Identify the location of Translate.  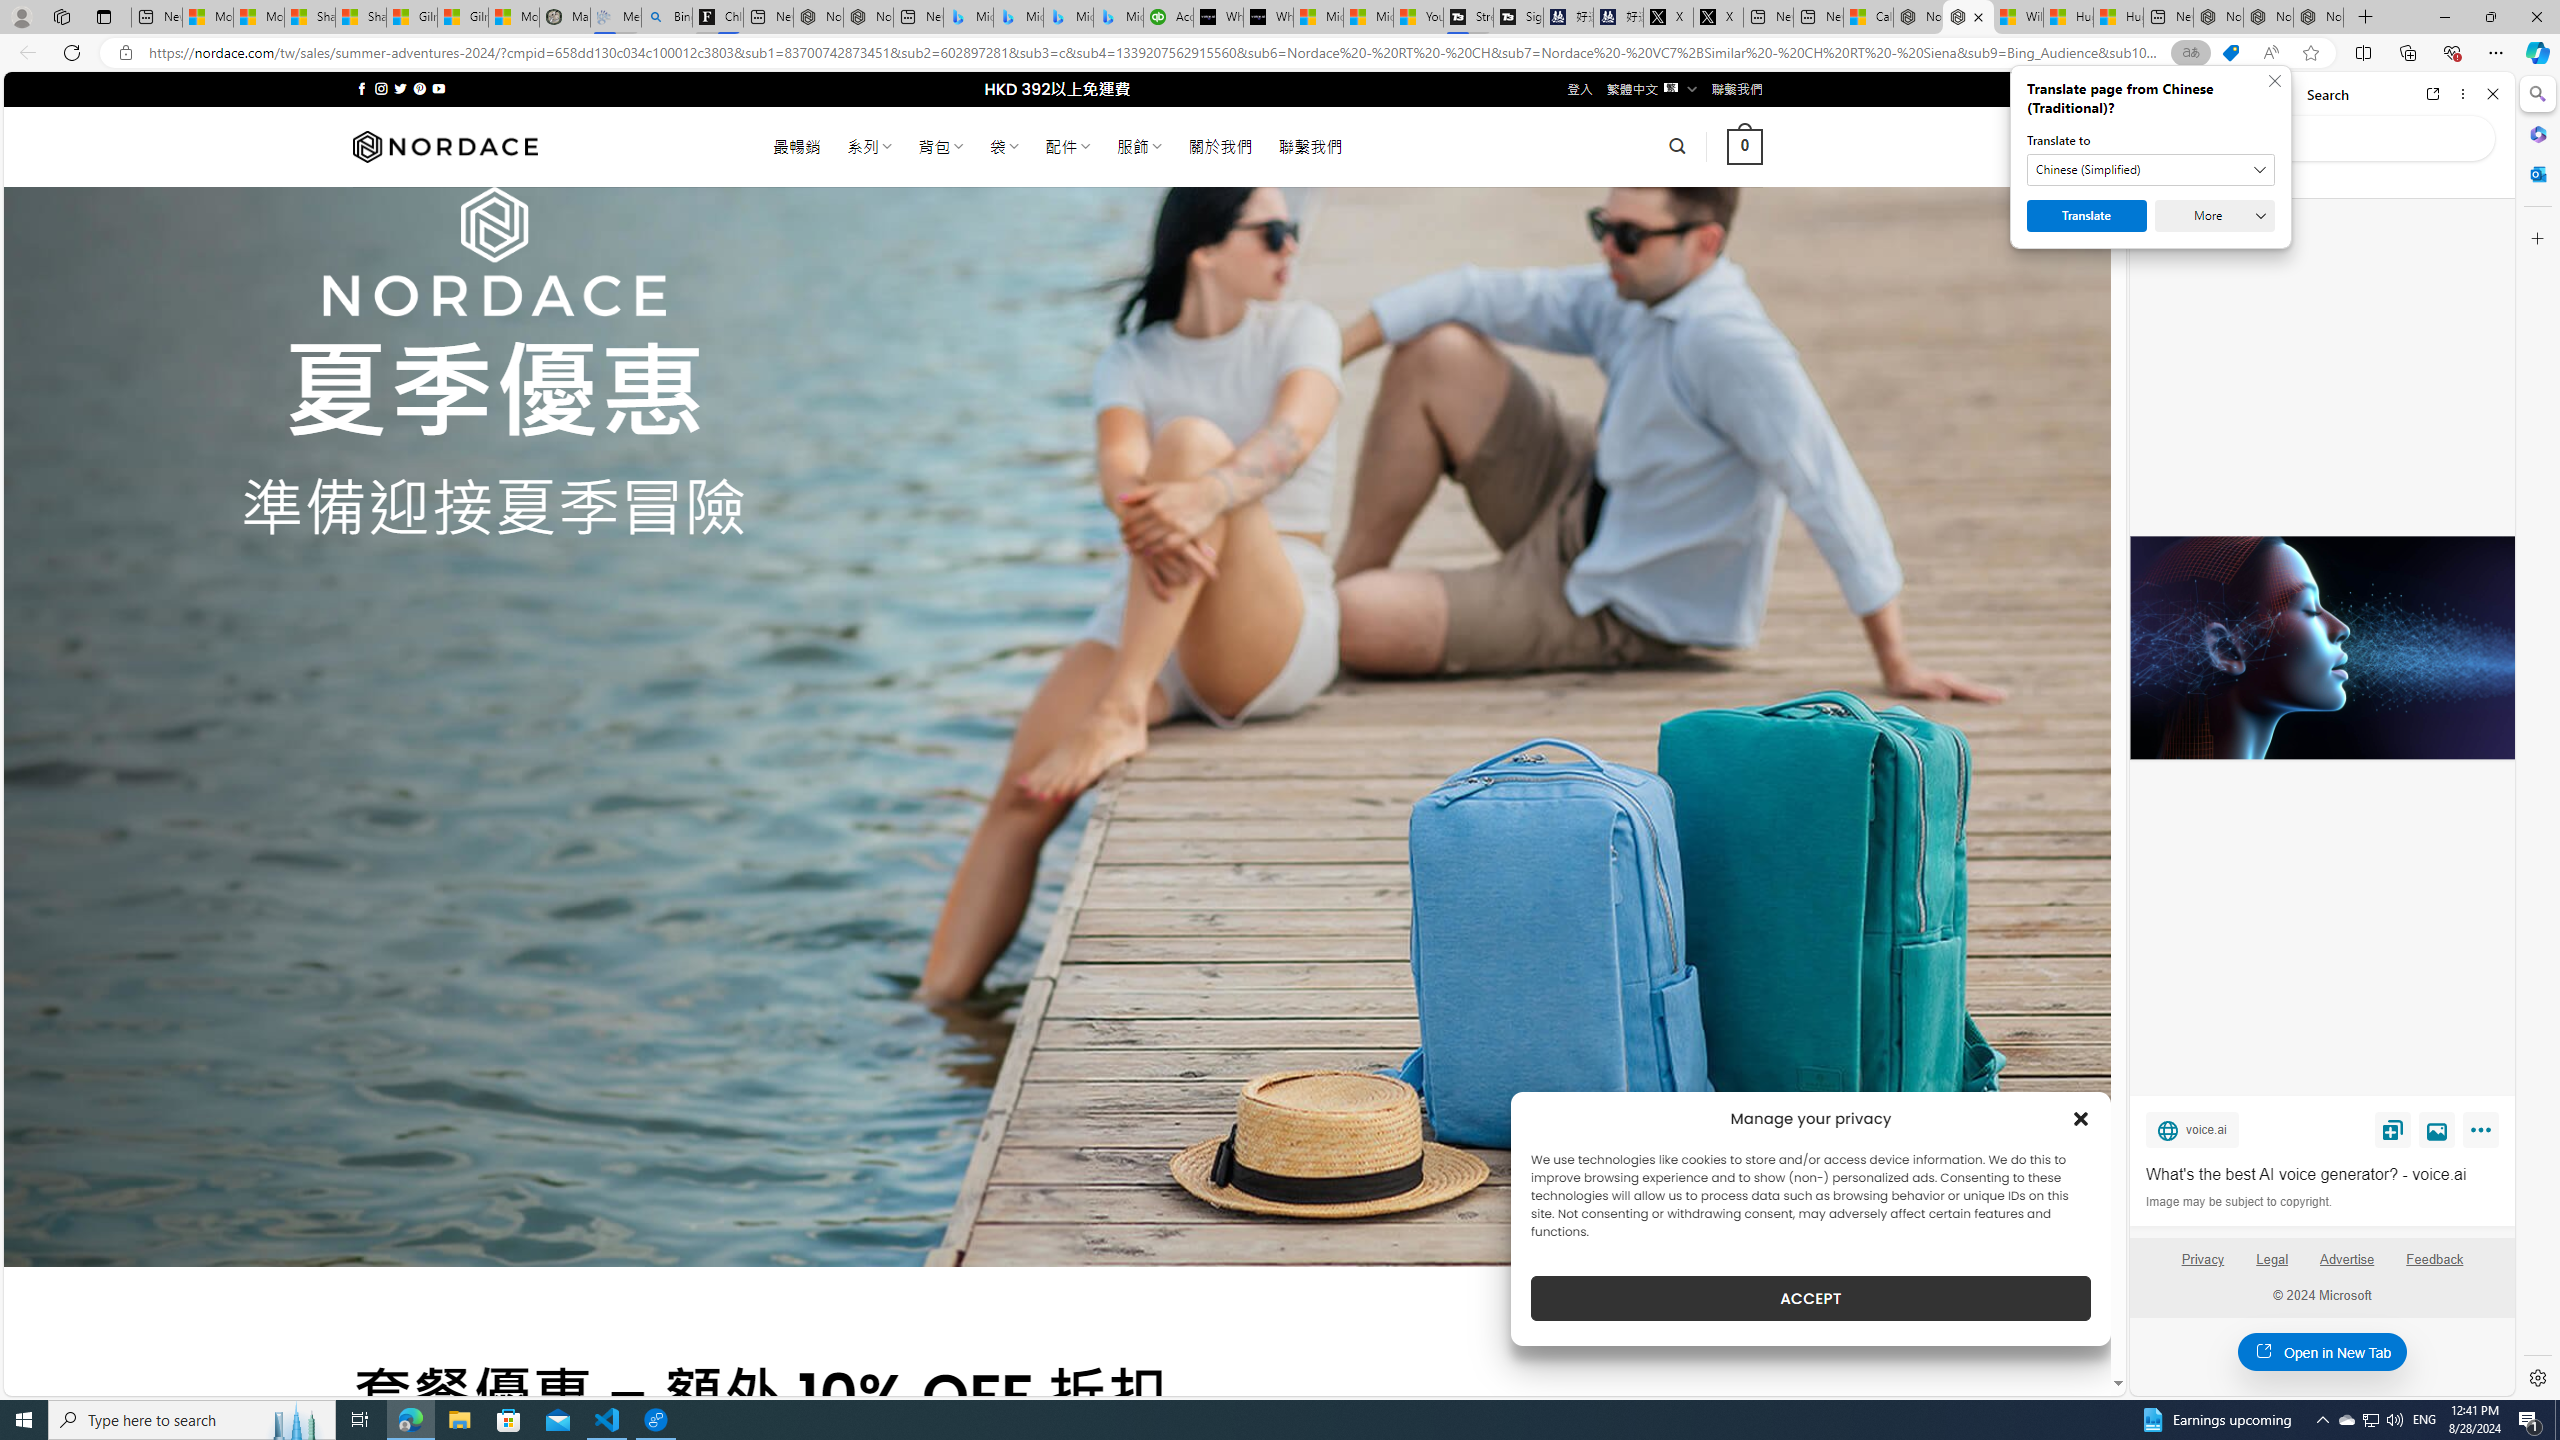
(2087, 216).